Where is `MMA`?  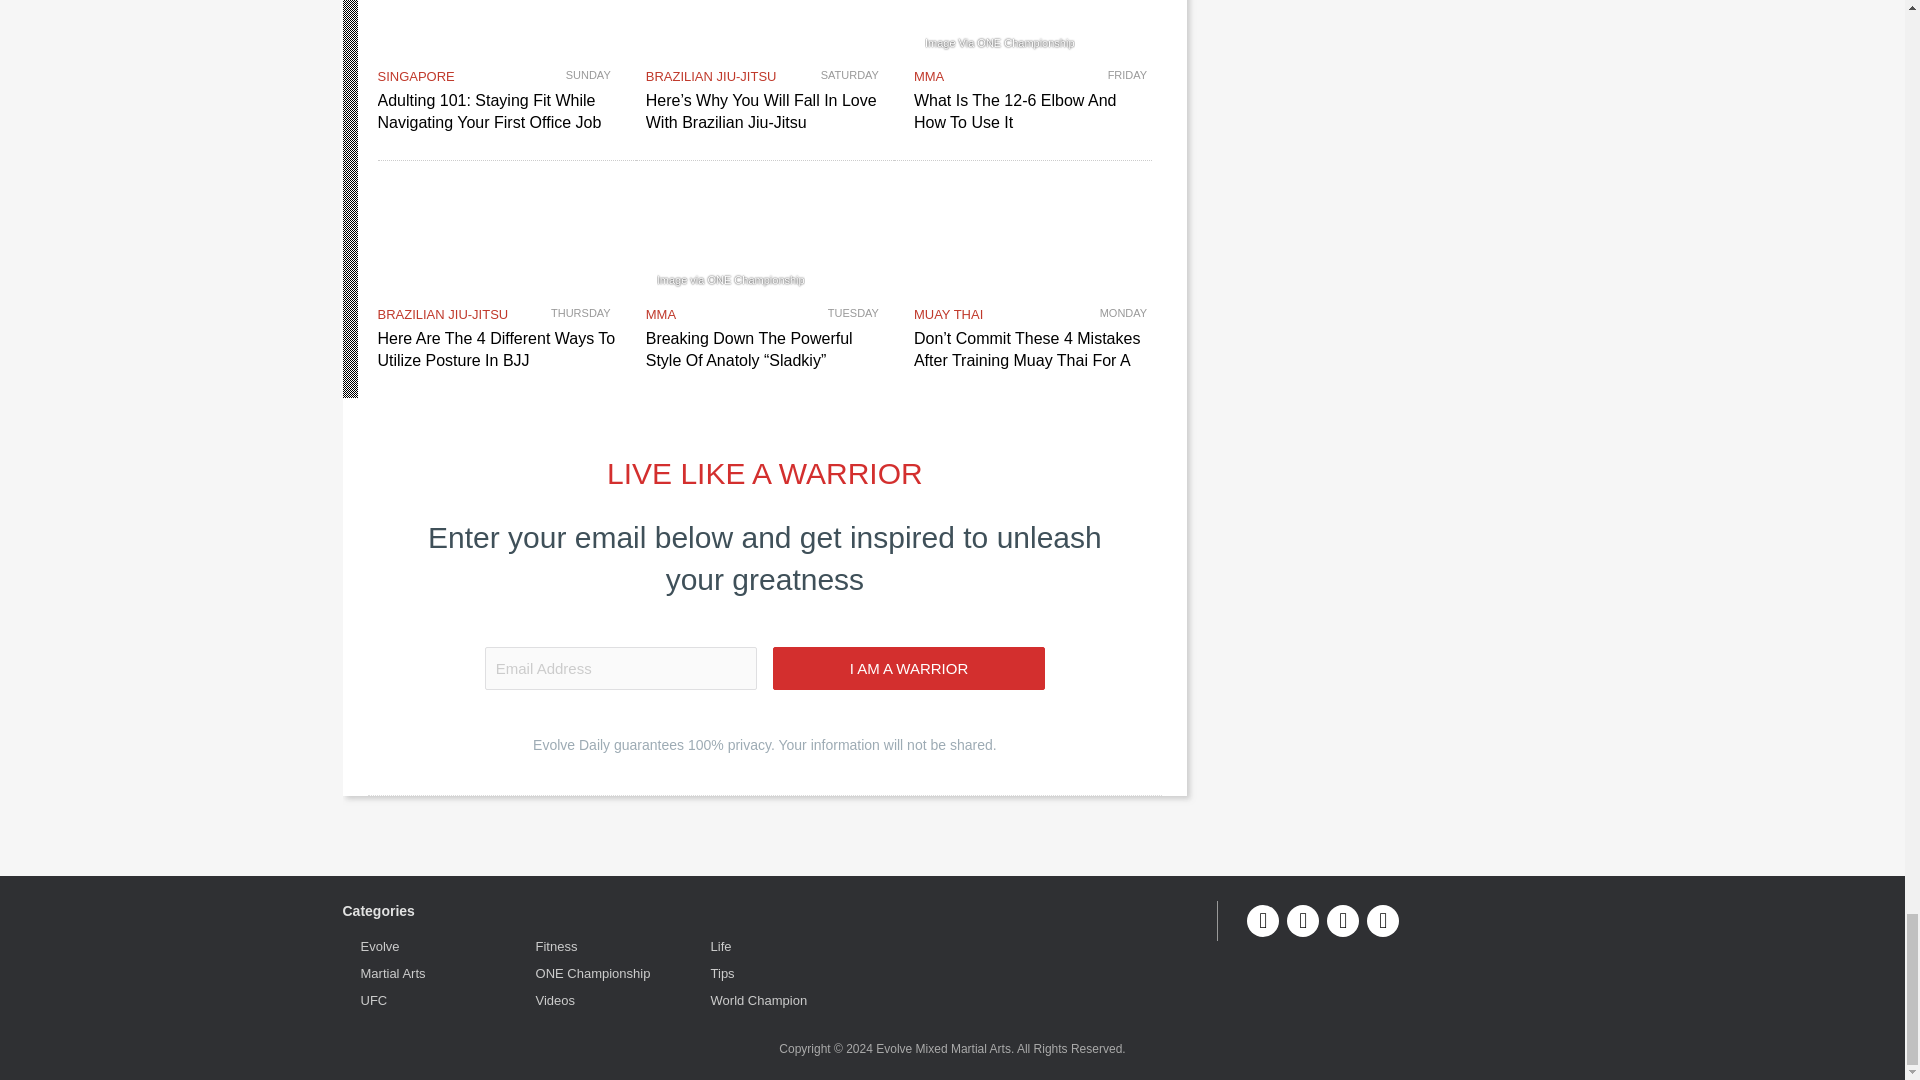 MMA is located at coordinates (928, 76).